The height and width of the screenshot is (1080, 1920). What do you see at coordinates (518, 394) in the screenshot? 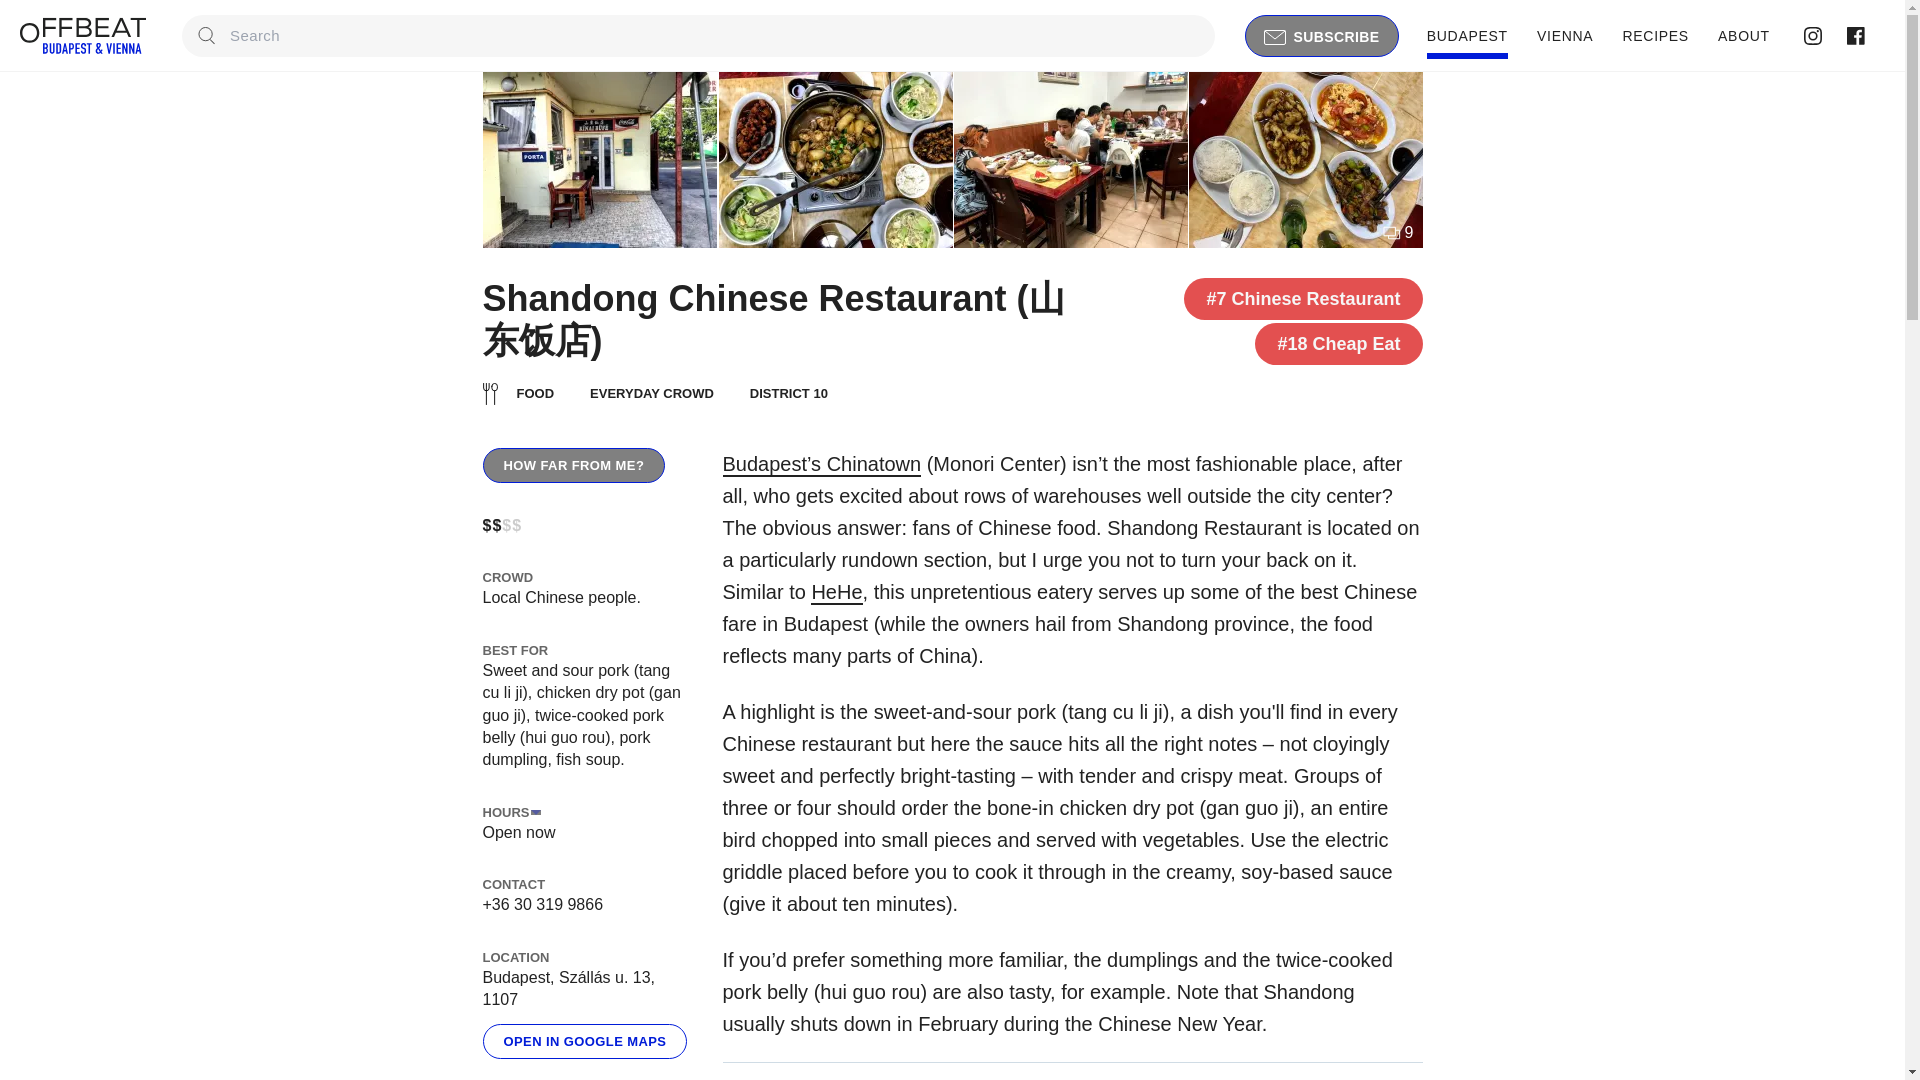
I see `All restaurants, bistros, and other places serving food` at bounding box center [518, 394].